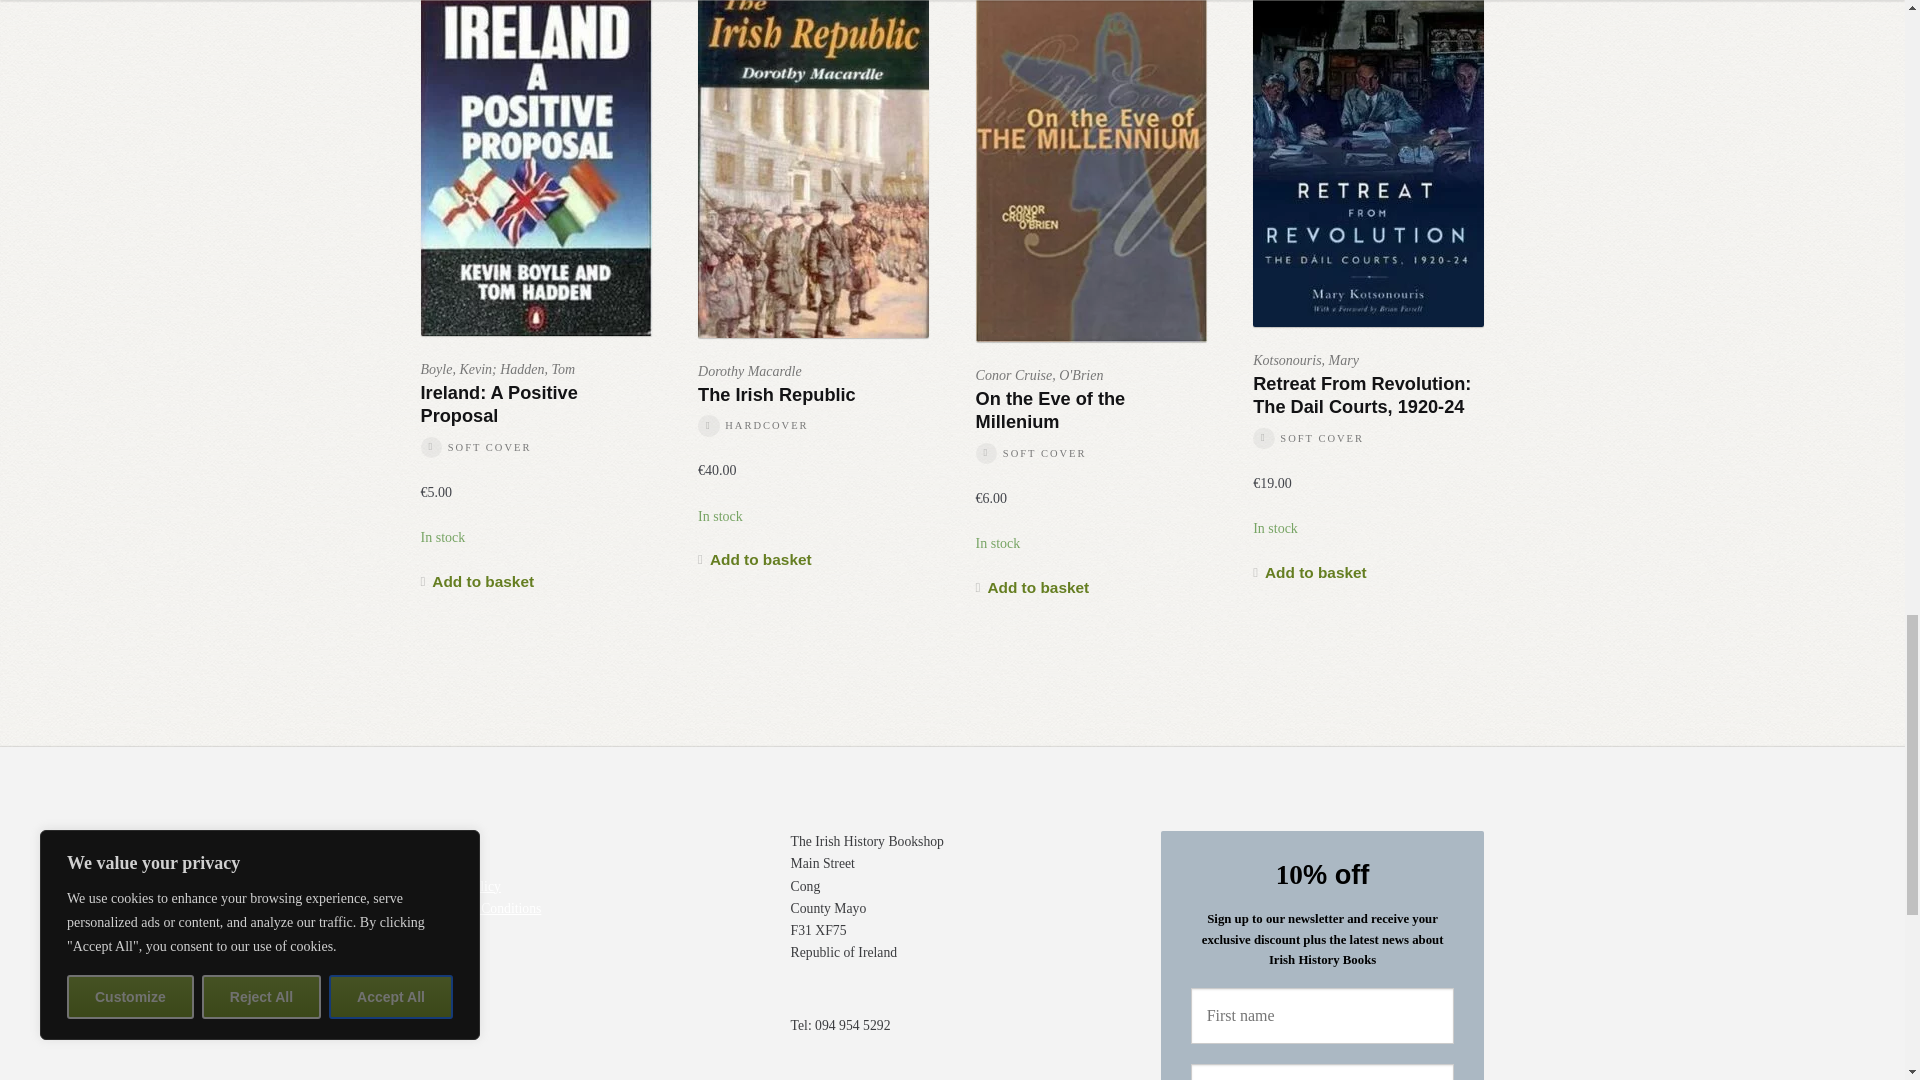 The image size is (1920, 1080). What do you see at coordinates (1322, 1072) in the screenshot?
I see `Last name` at bounding box center [1322, 1072].